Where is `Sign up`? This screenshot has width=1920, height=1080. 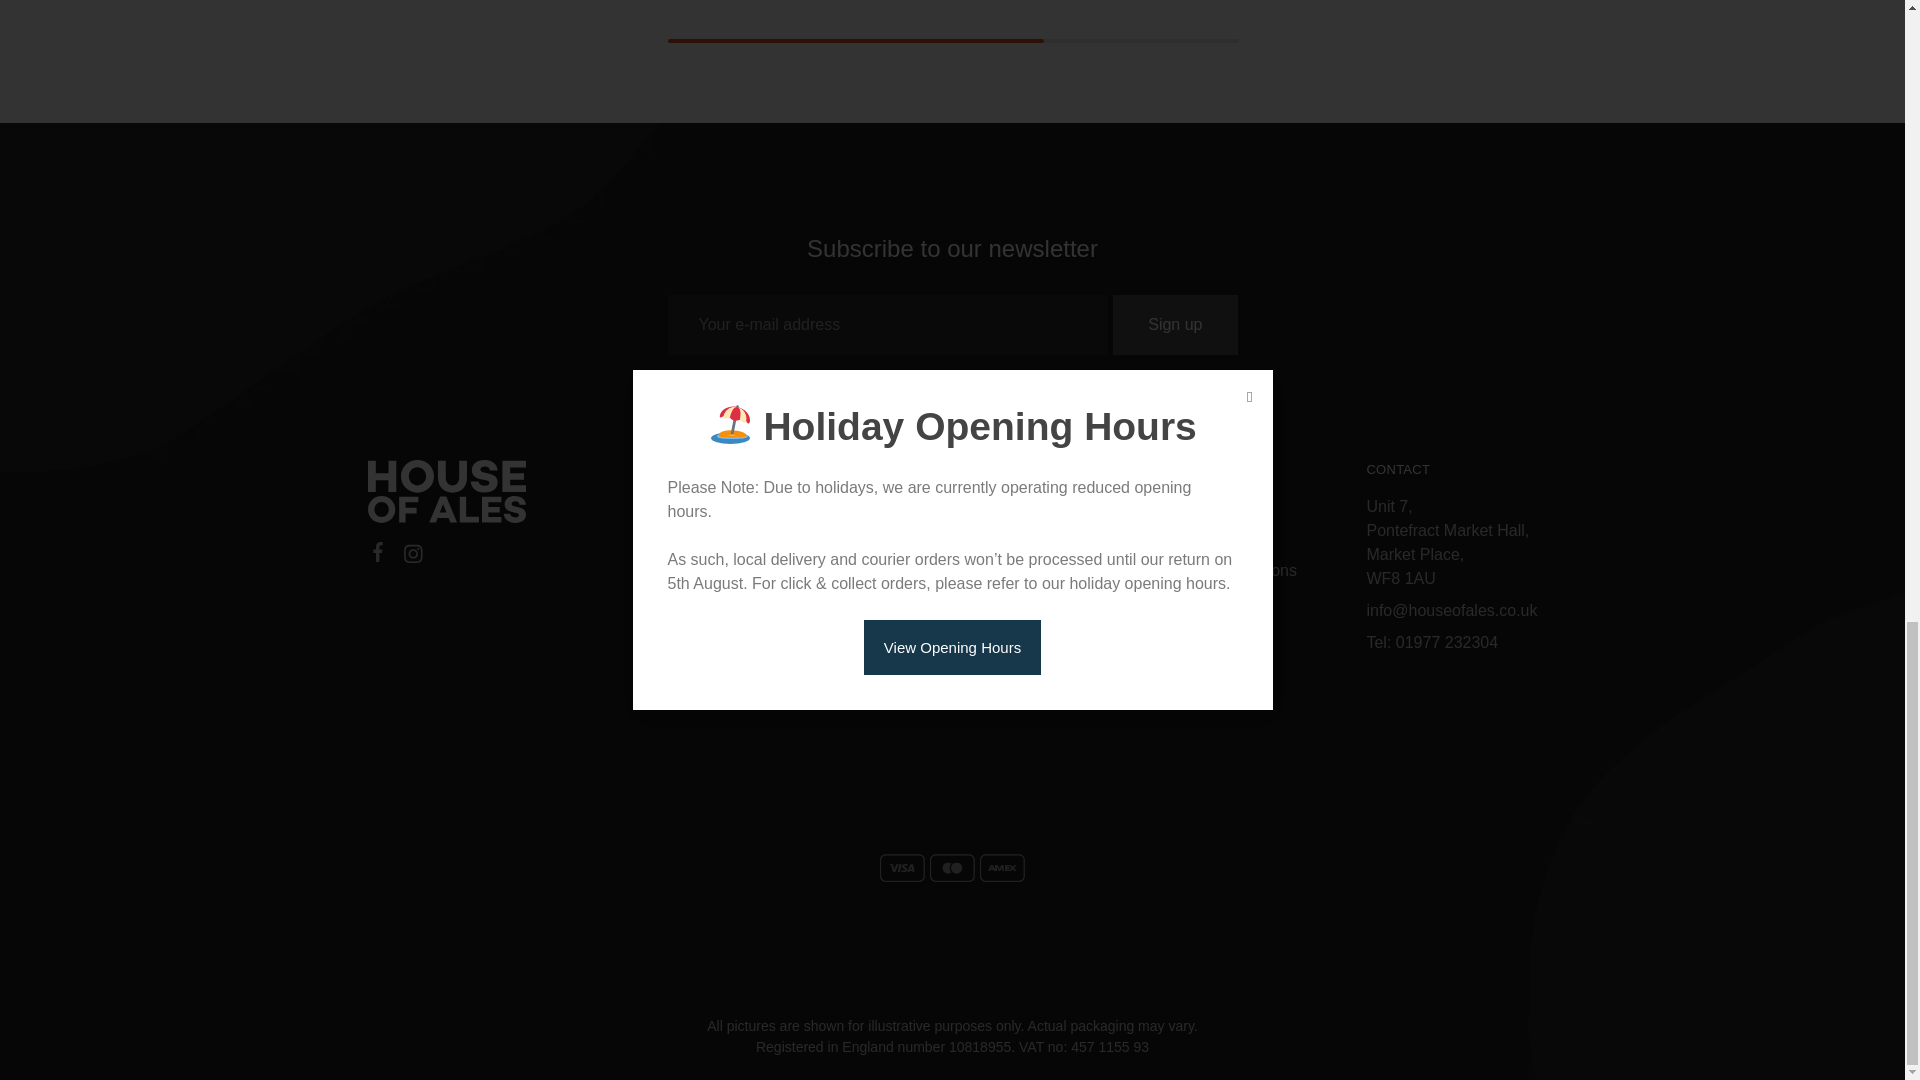
Sign up is located at coordinates (1174, 324).